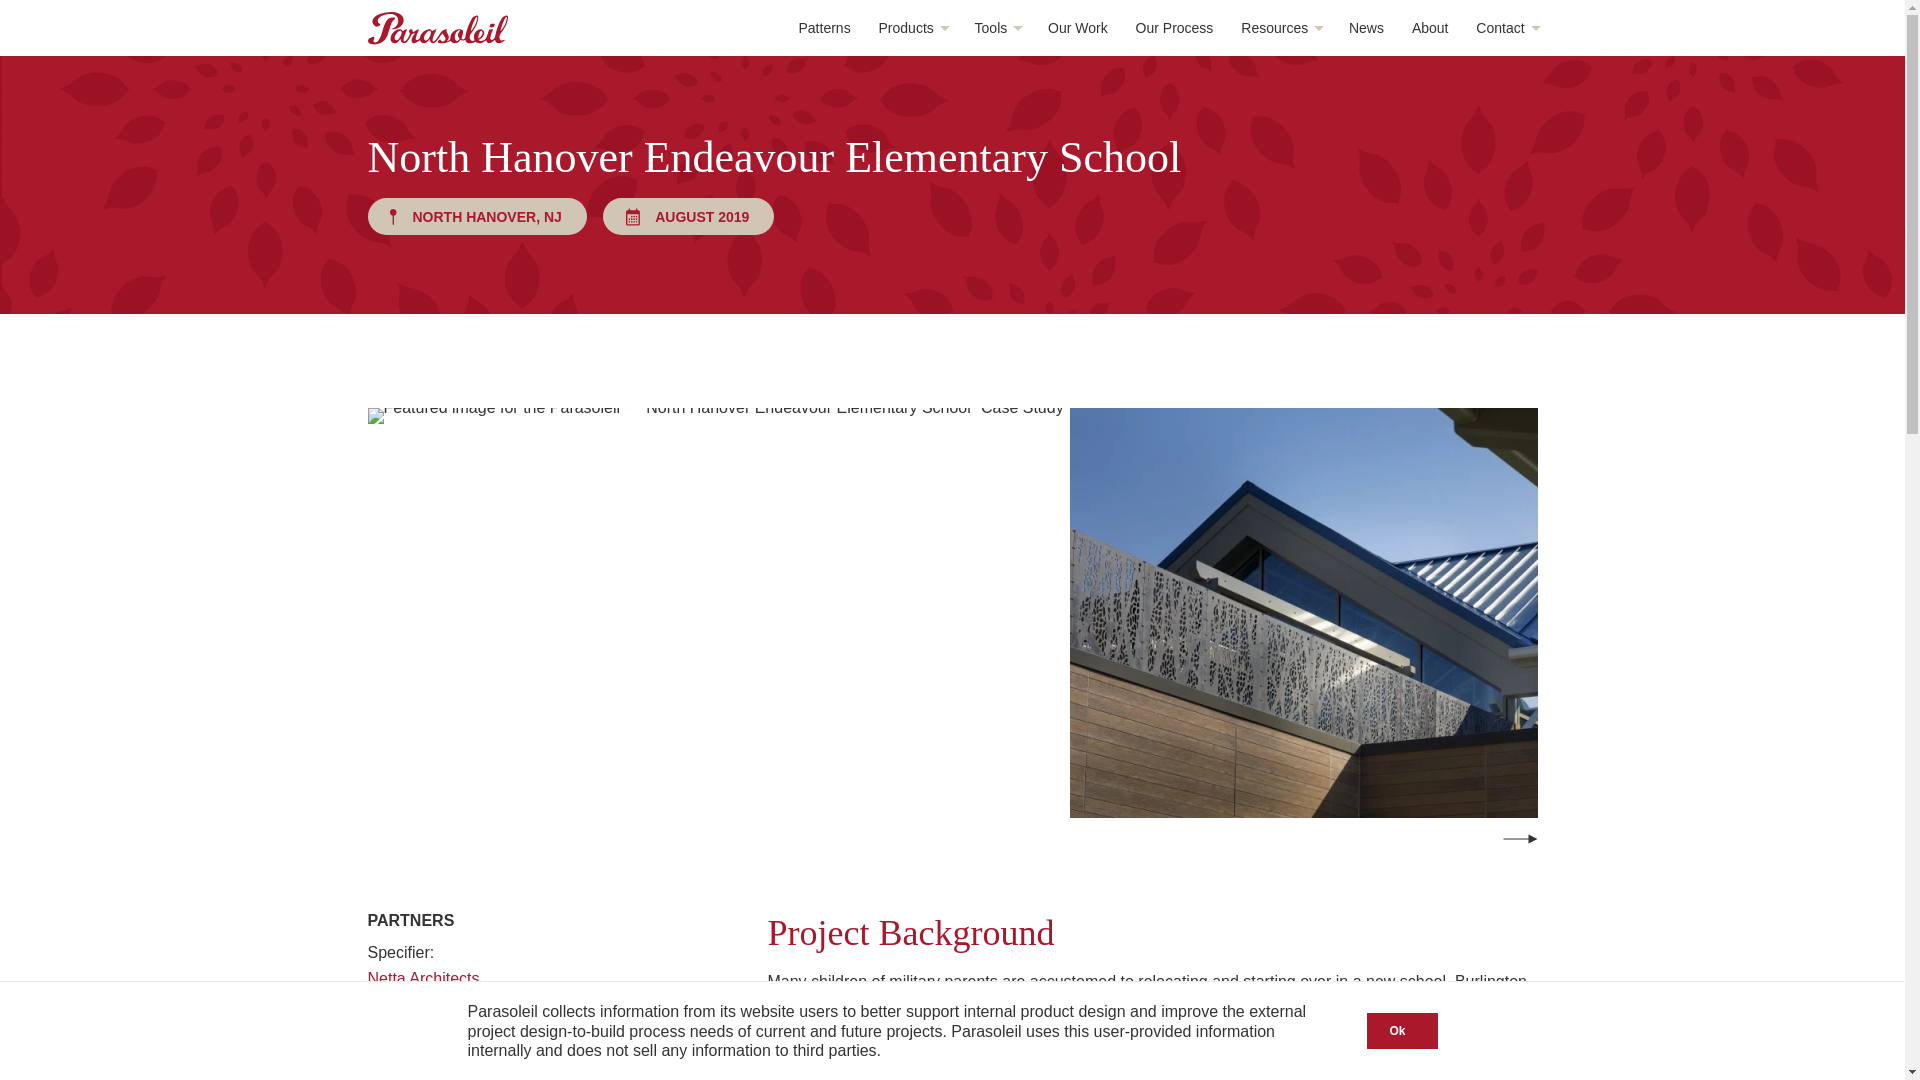  I want to click on Patterns, so click(824, 28).